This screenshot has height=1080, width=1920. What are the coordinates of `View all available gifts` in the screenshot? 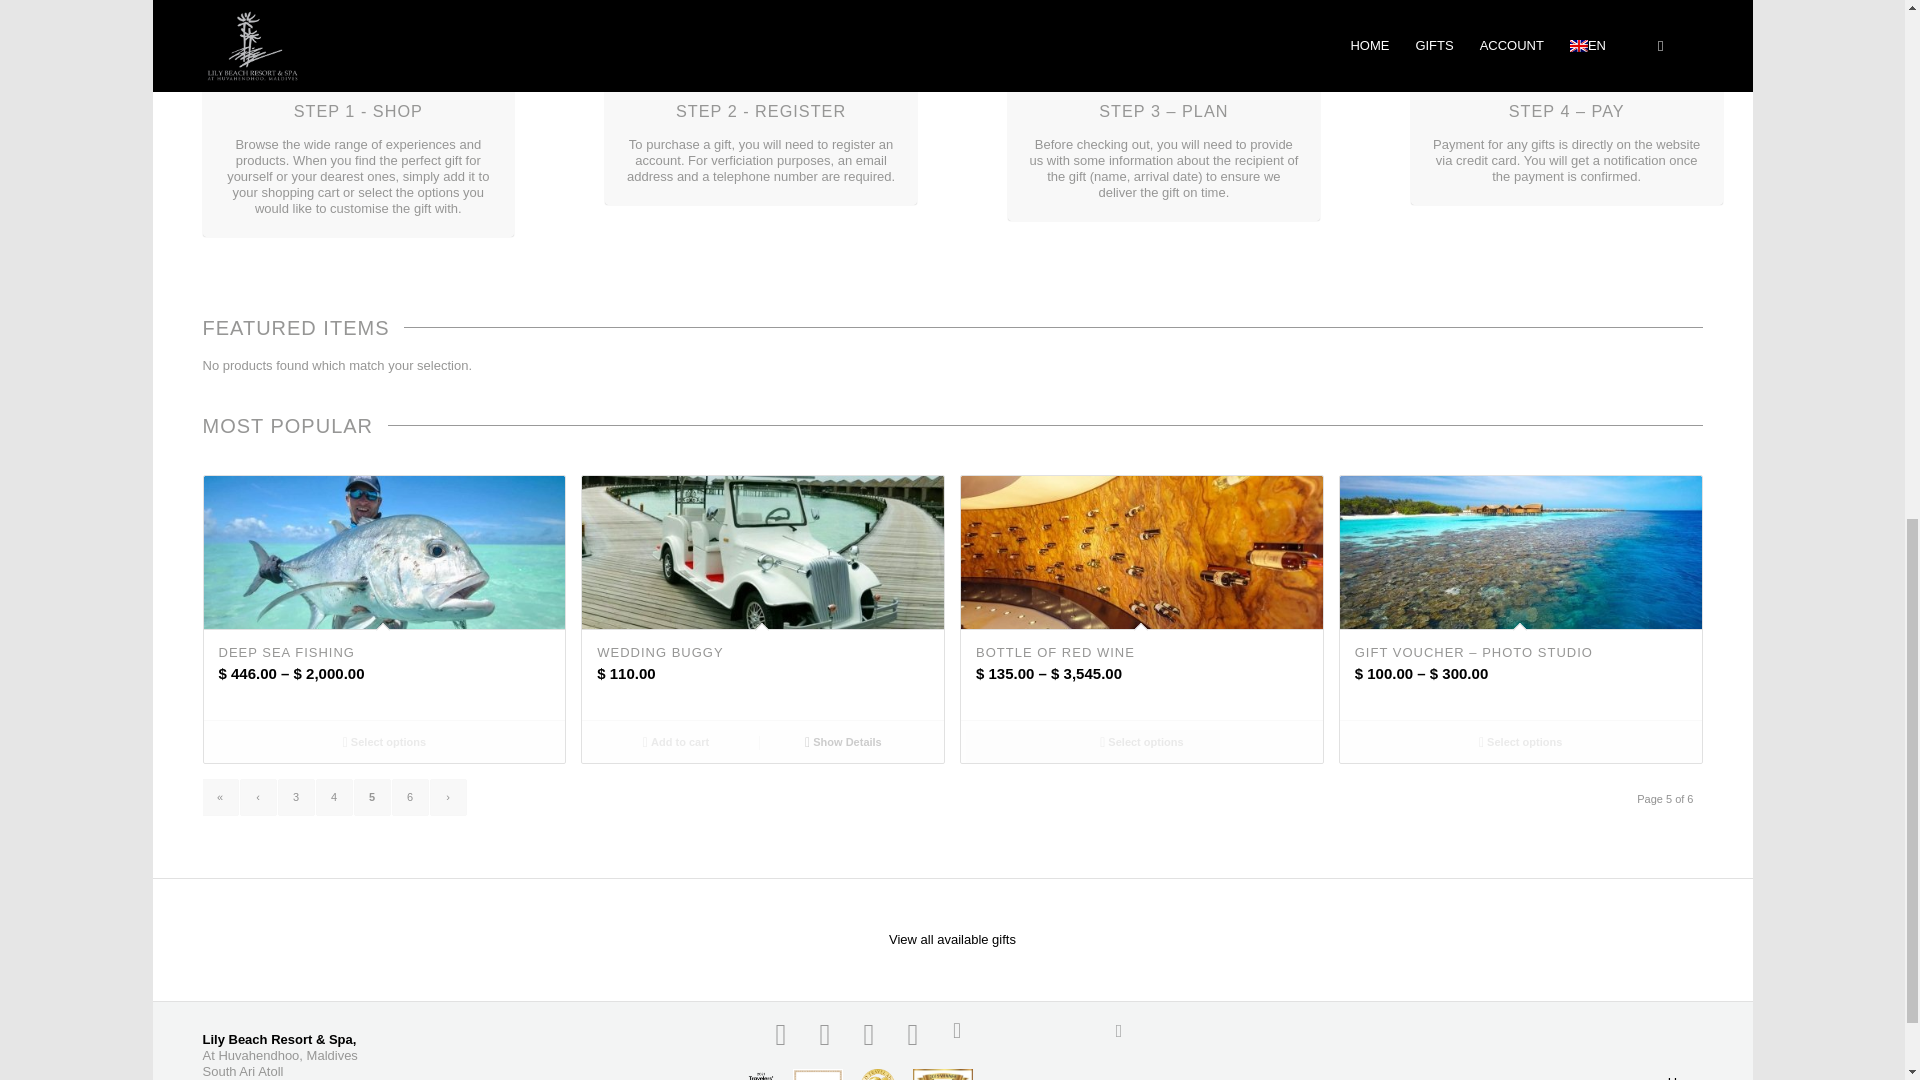 It's located at (952, 940).